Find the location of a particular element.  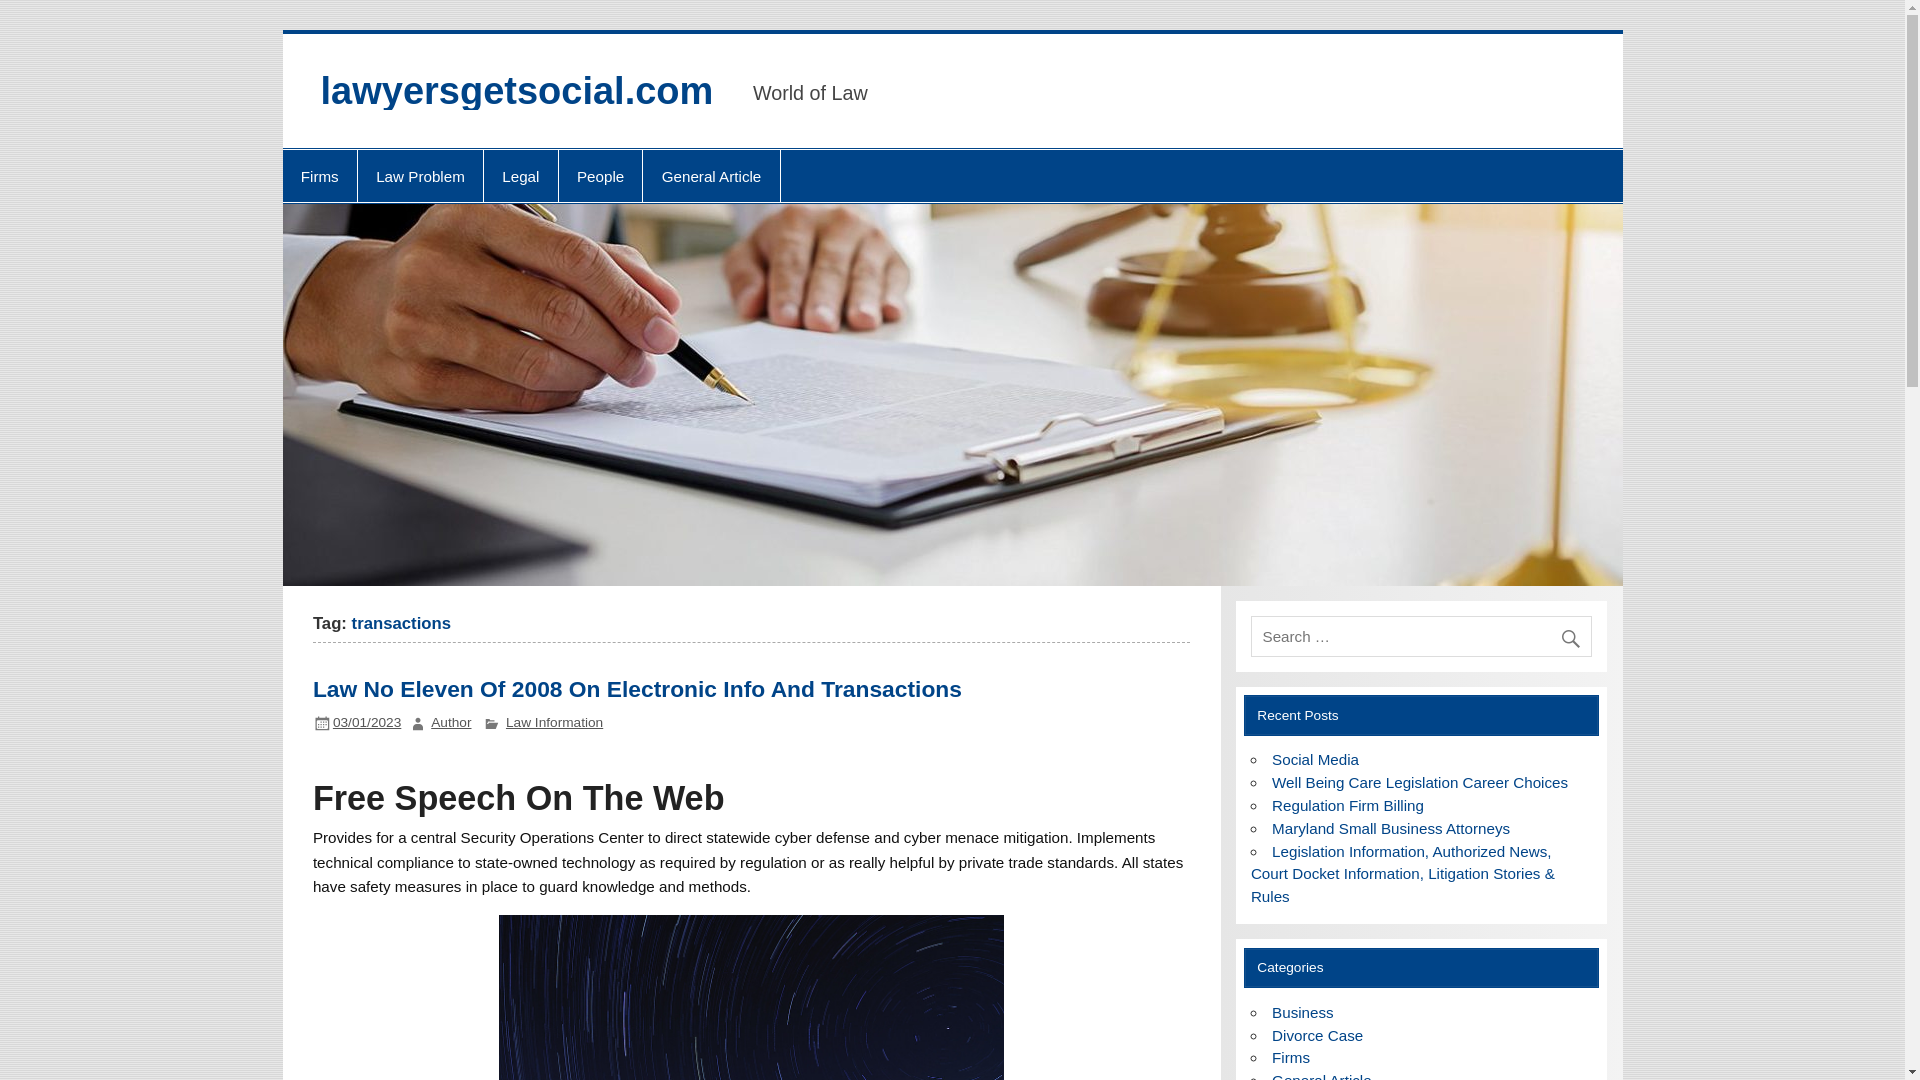

19:47 is located at coordinates (366, 722).